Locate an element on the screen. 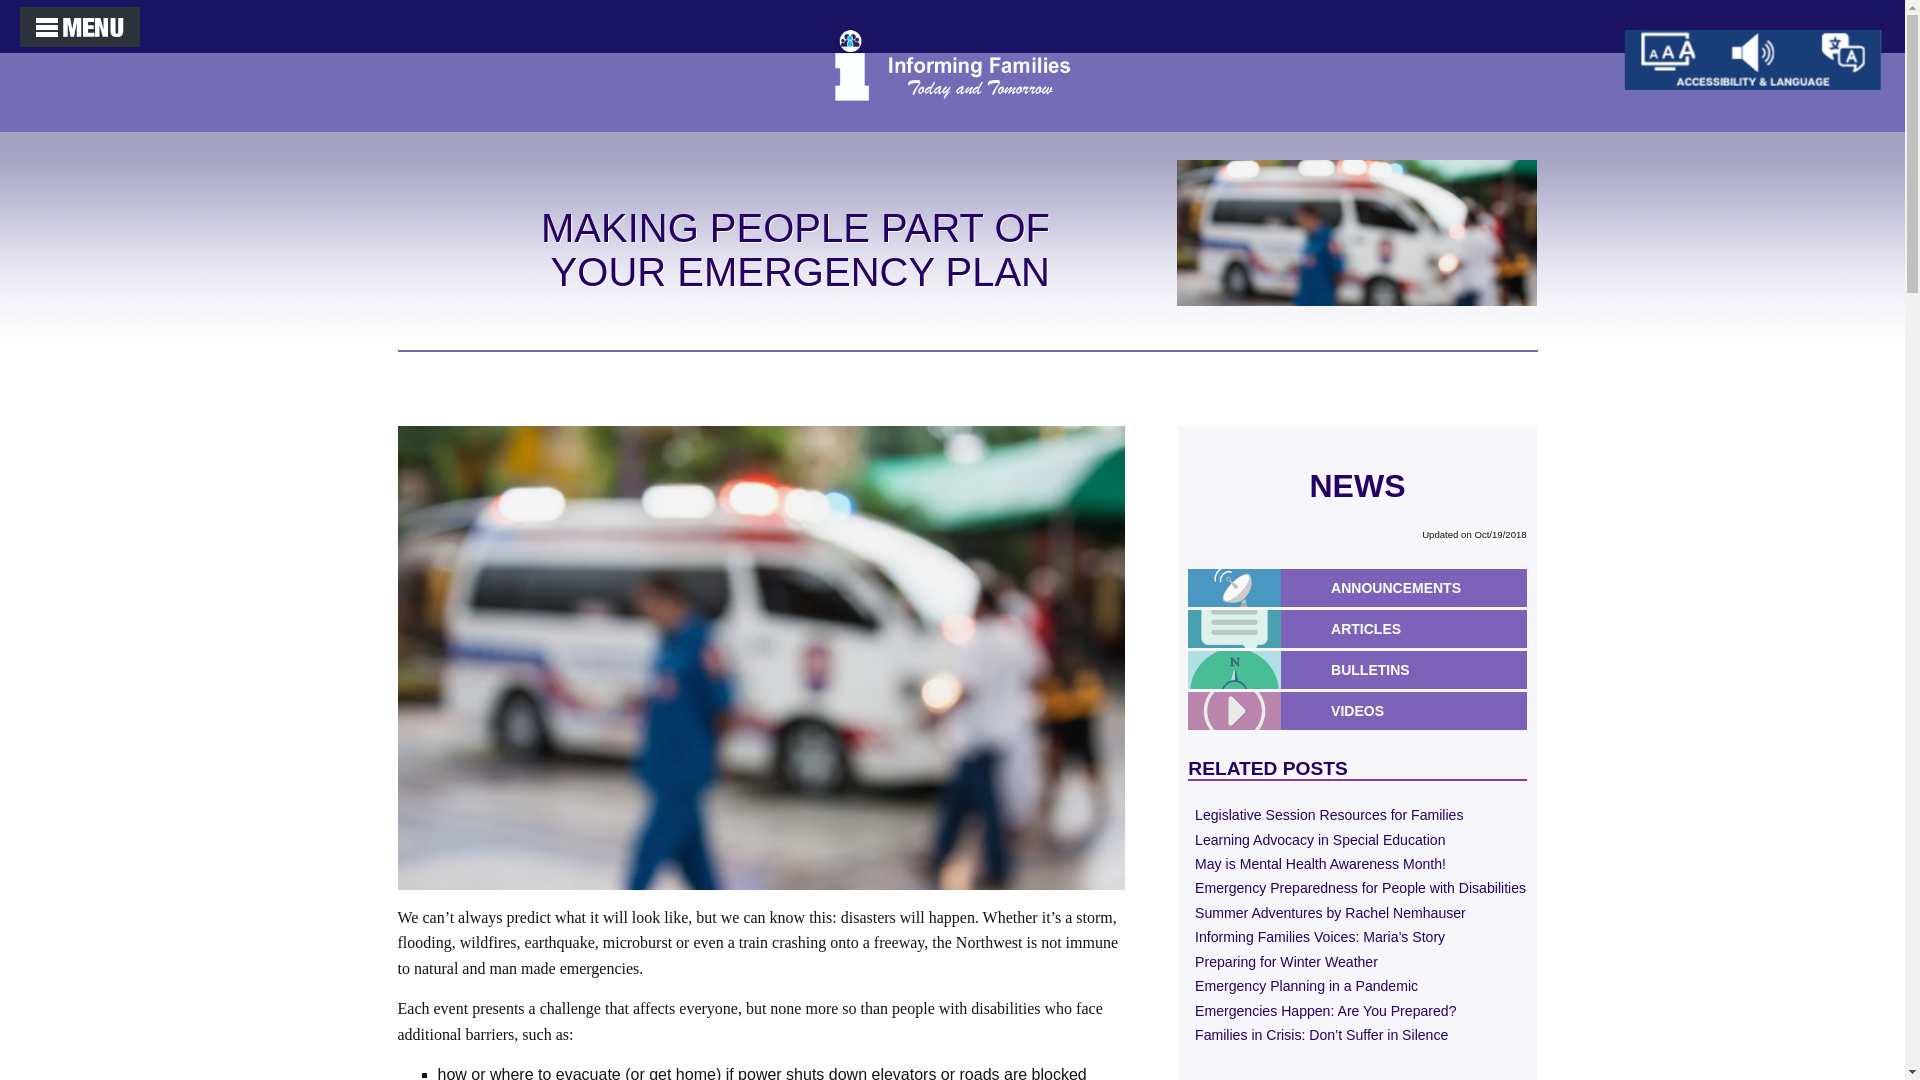 The width and height of the screenshot is (1920, 1080). Emergencies Happen: Are You Prepared? is located at coordinates (1357, 1012).